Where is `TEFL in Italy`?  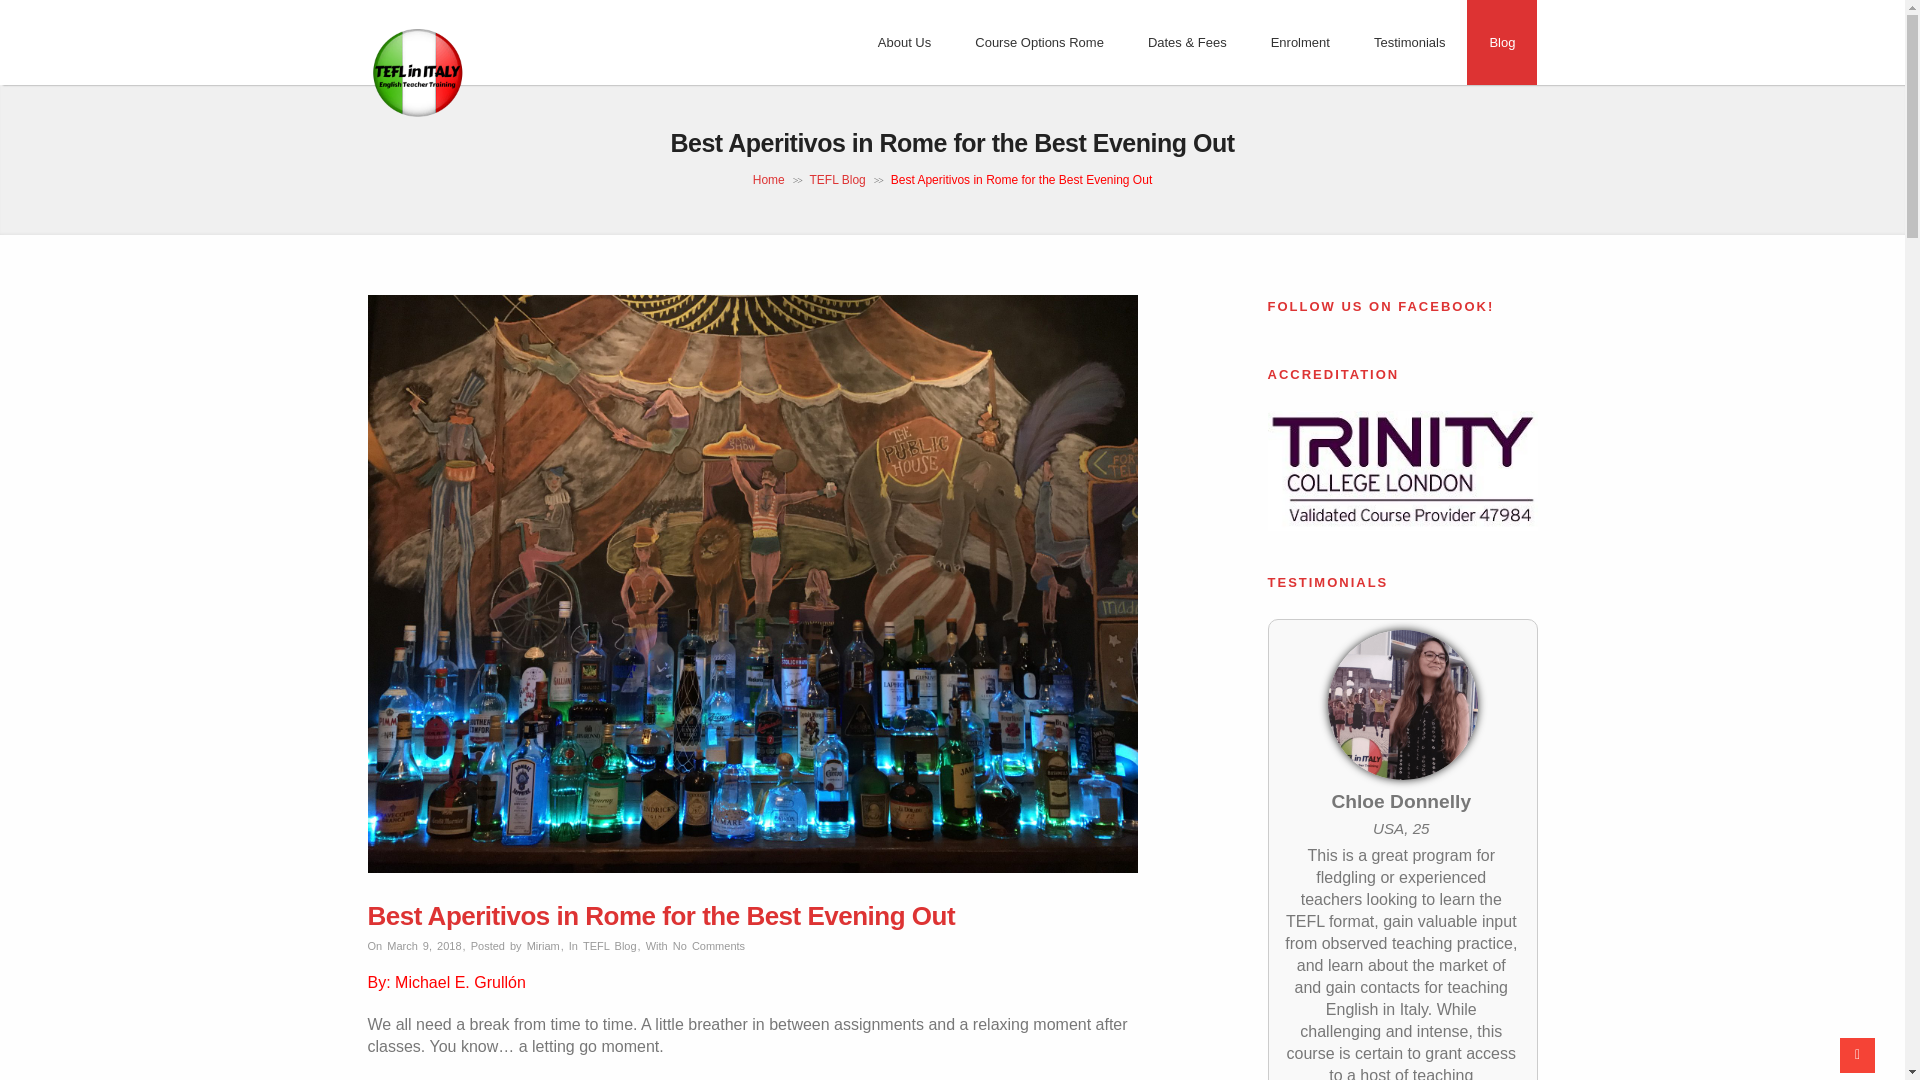
TEFL in Italy is located at coordinates (418, 118).